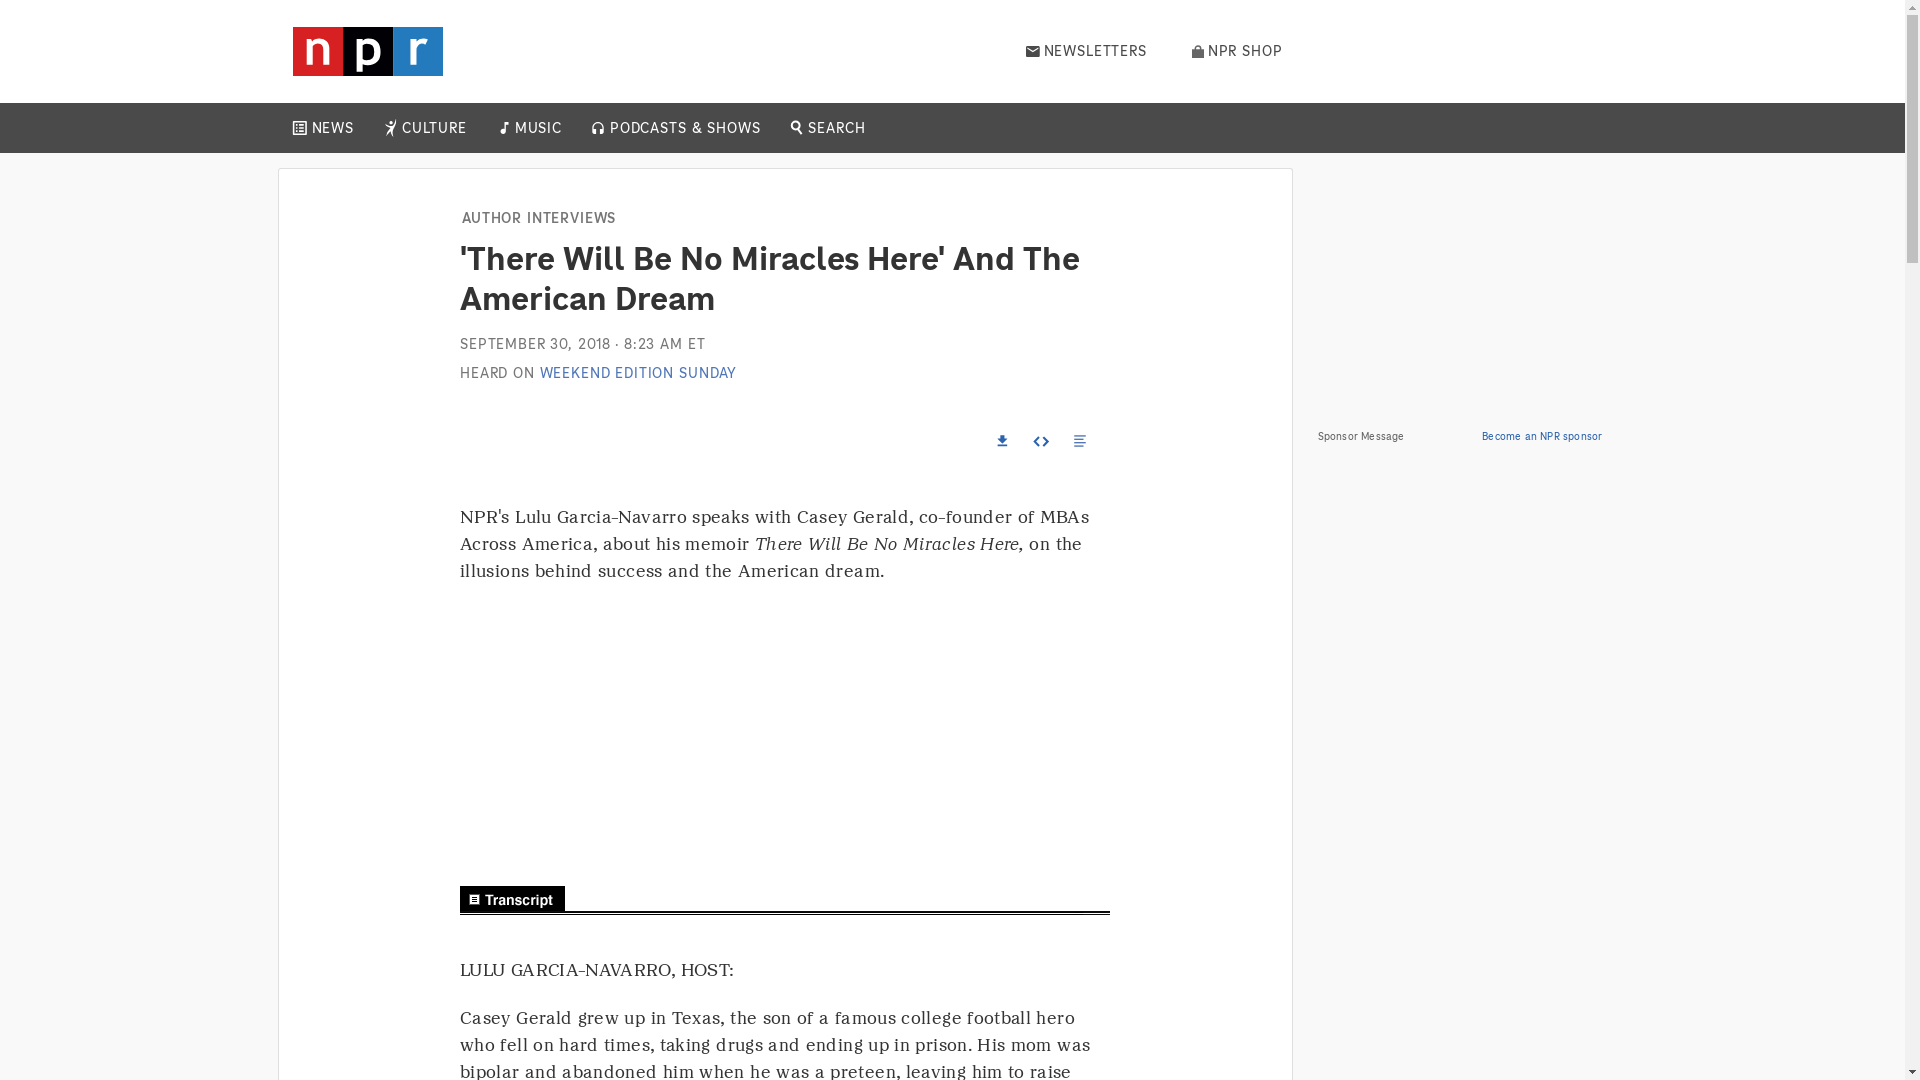  I want to click on CULTURE, so click(434, 128).